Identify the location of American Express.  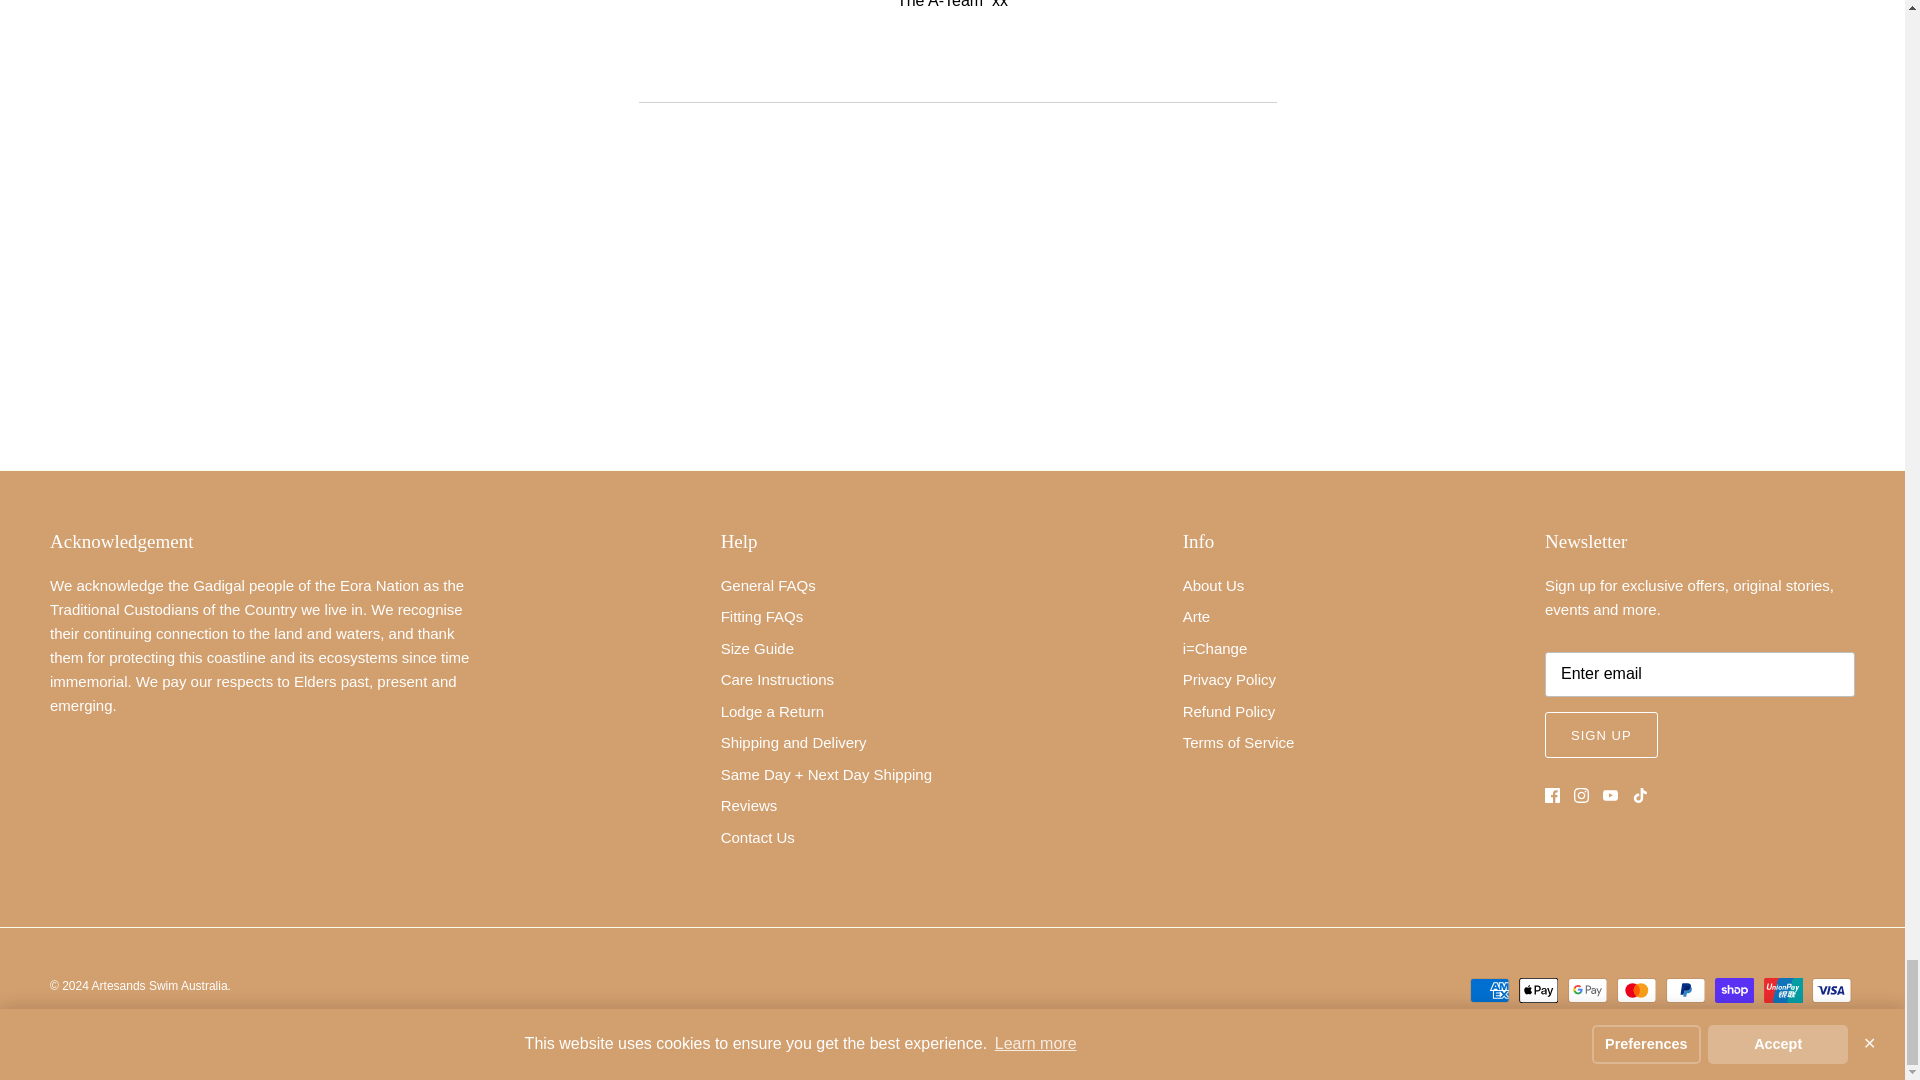
(1490, 990).